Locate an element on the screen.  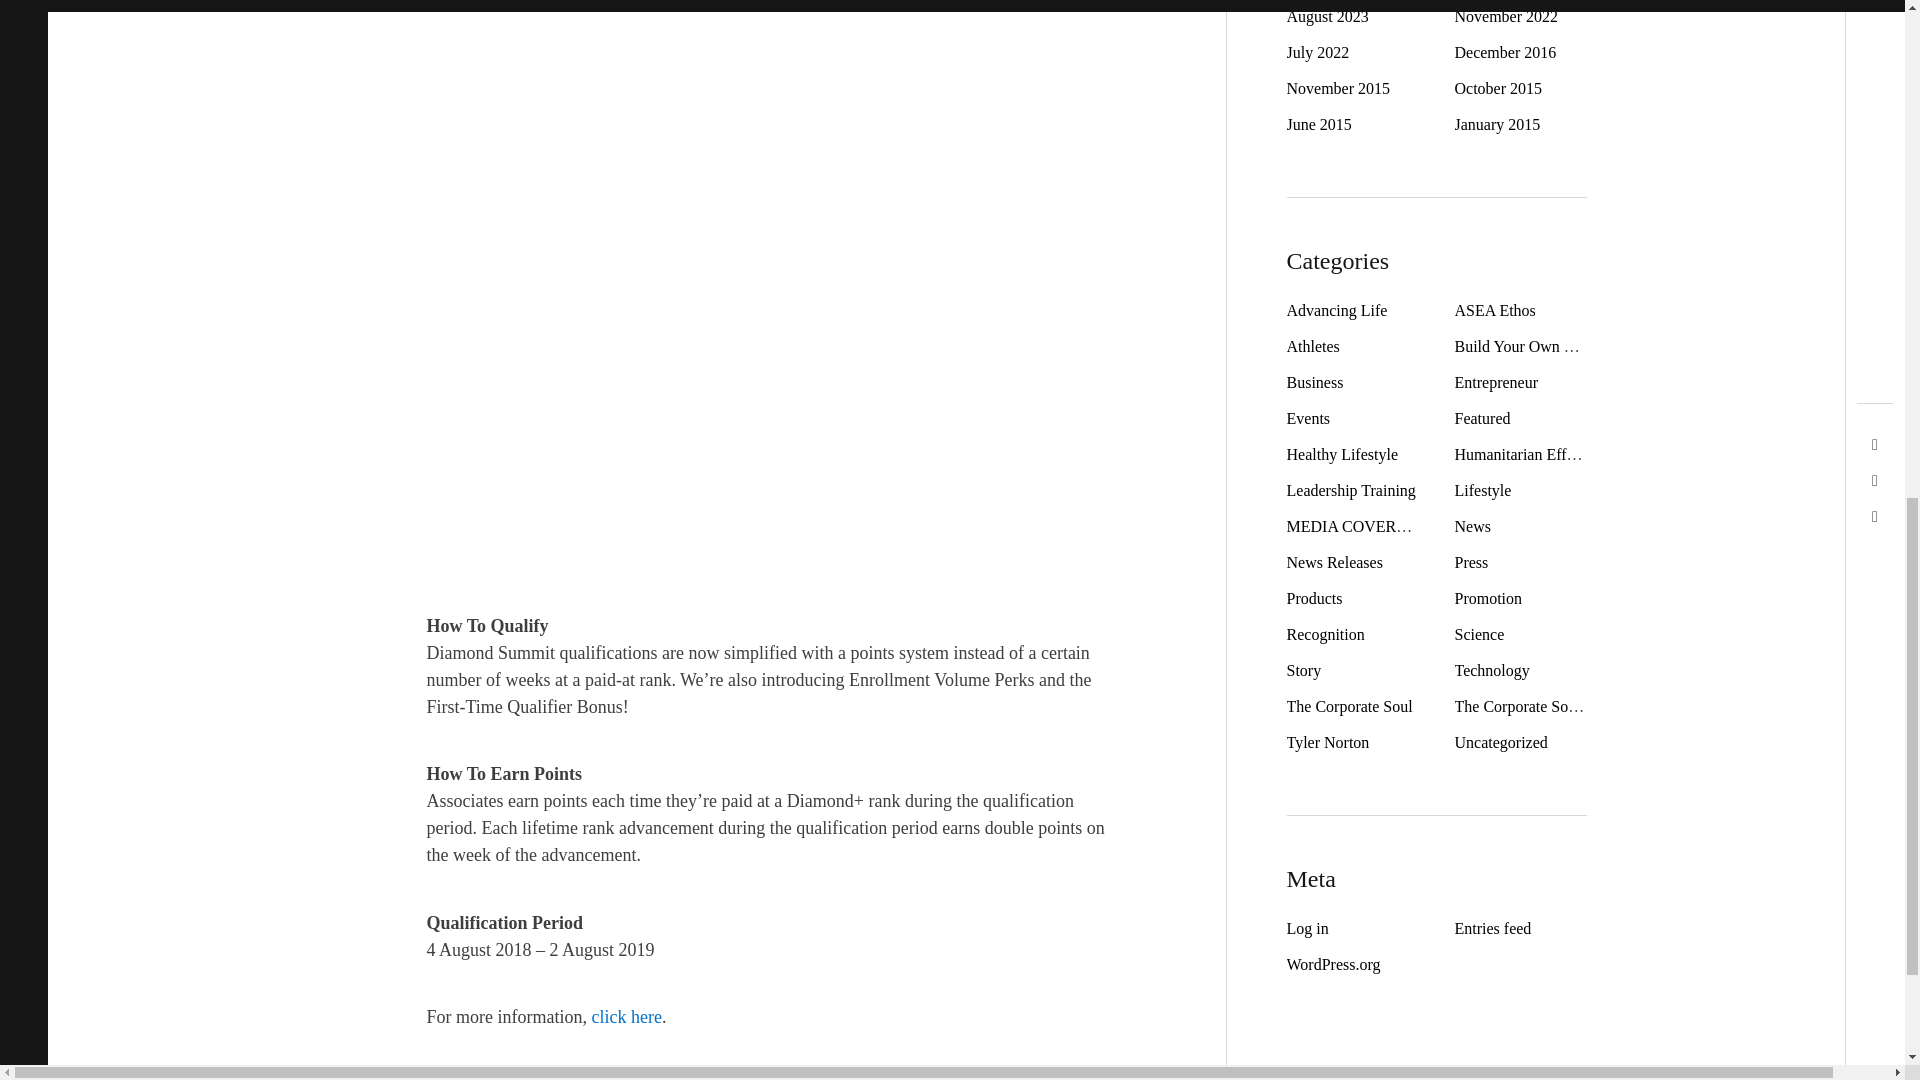
June 2015 is located at coordinates (1318, 124).